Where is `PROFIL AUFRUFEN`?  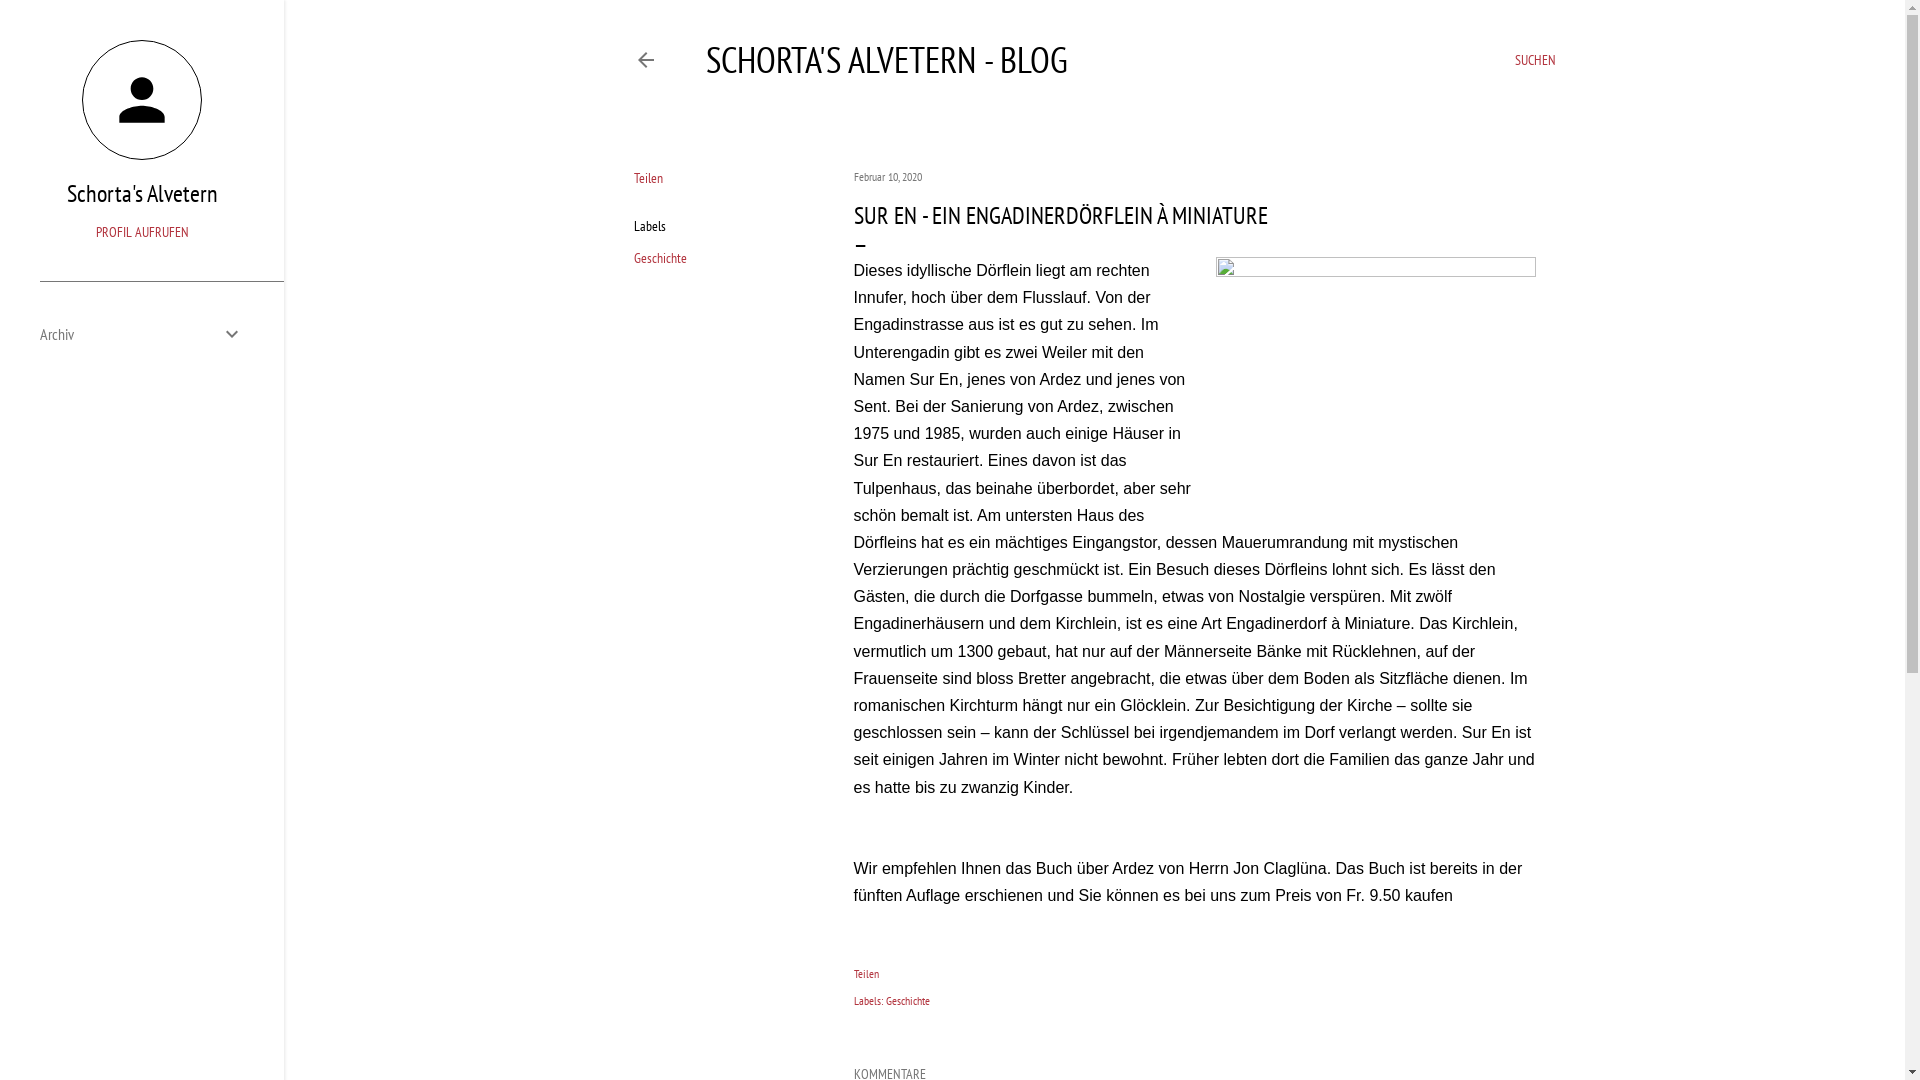
PROFIL AUFRUFEN is located at coordinates (142, 232).